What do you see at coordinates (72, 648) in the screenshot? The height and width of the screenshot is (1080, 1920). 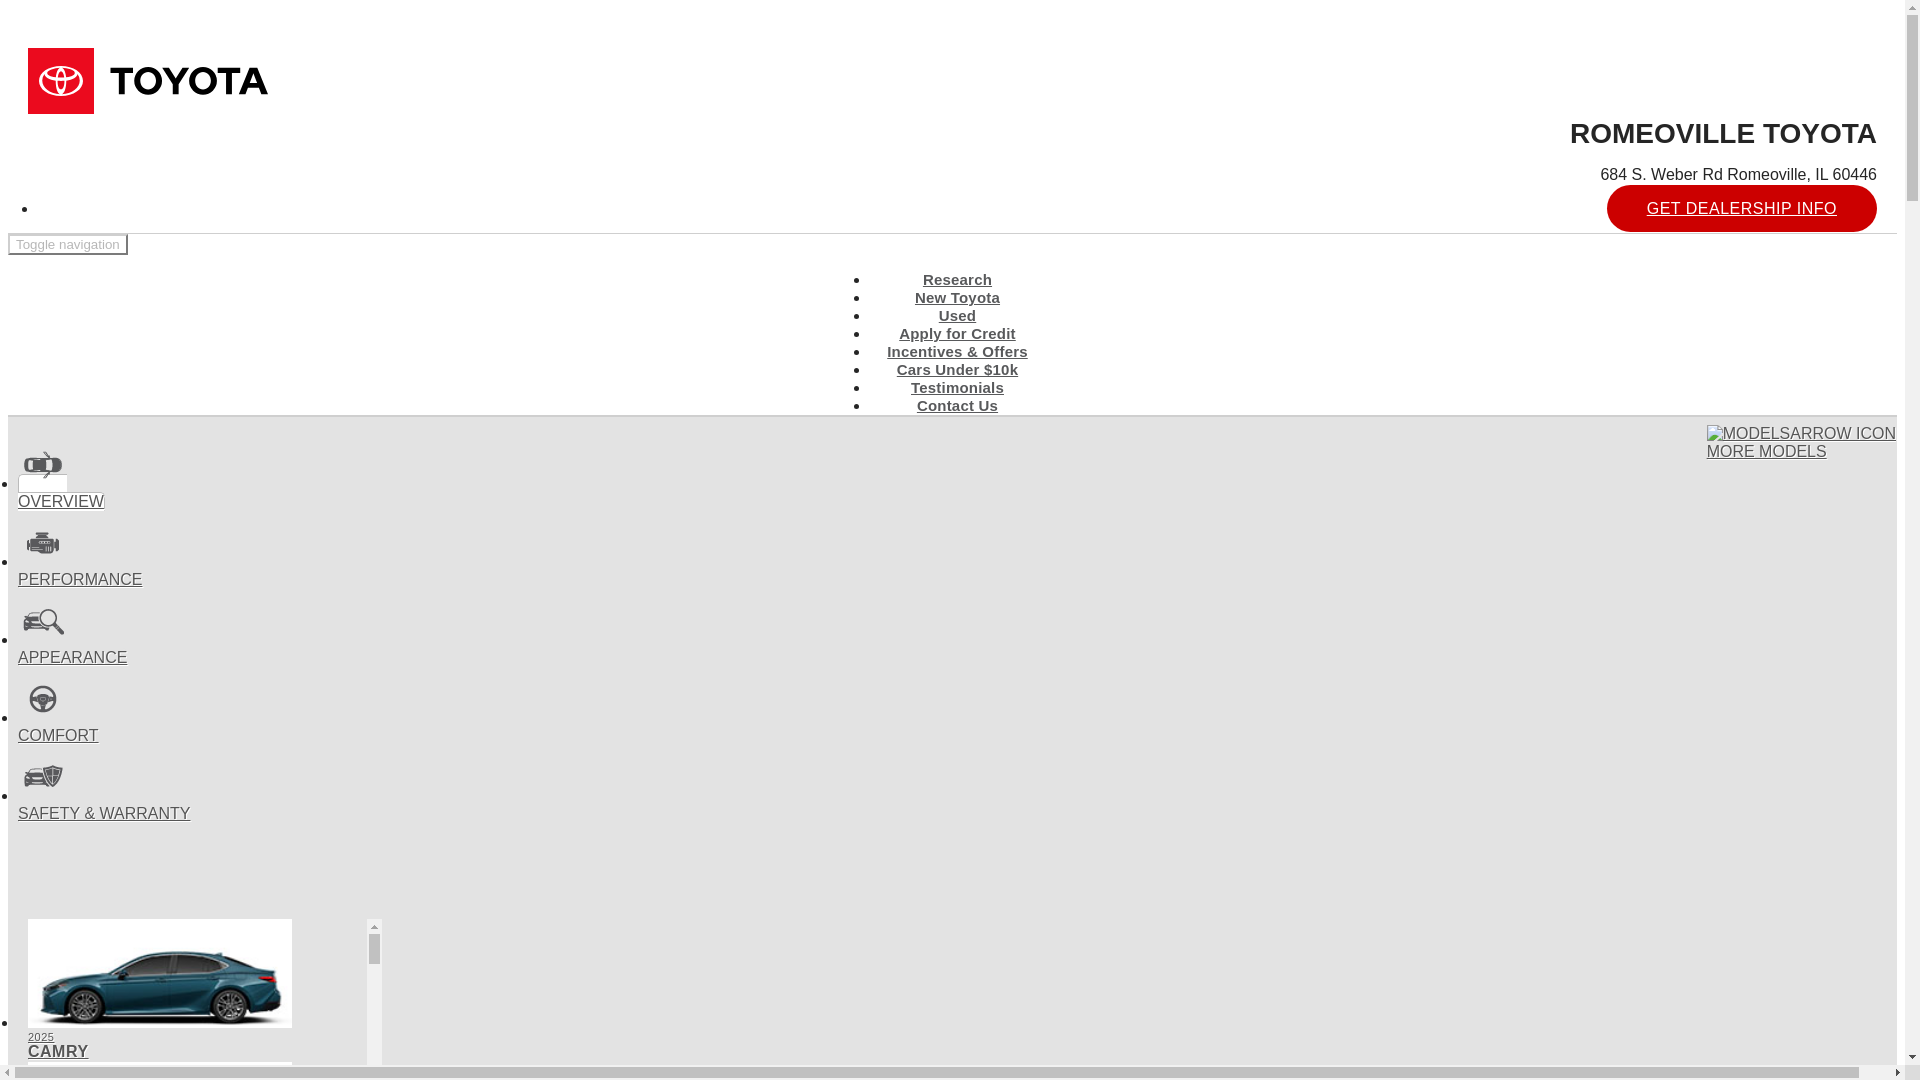 I see `APPEARANCE` at bounding box center [72, 648].